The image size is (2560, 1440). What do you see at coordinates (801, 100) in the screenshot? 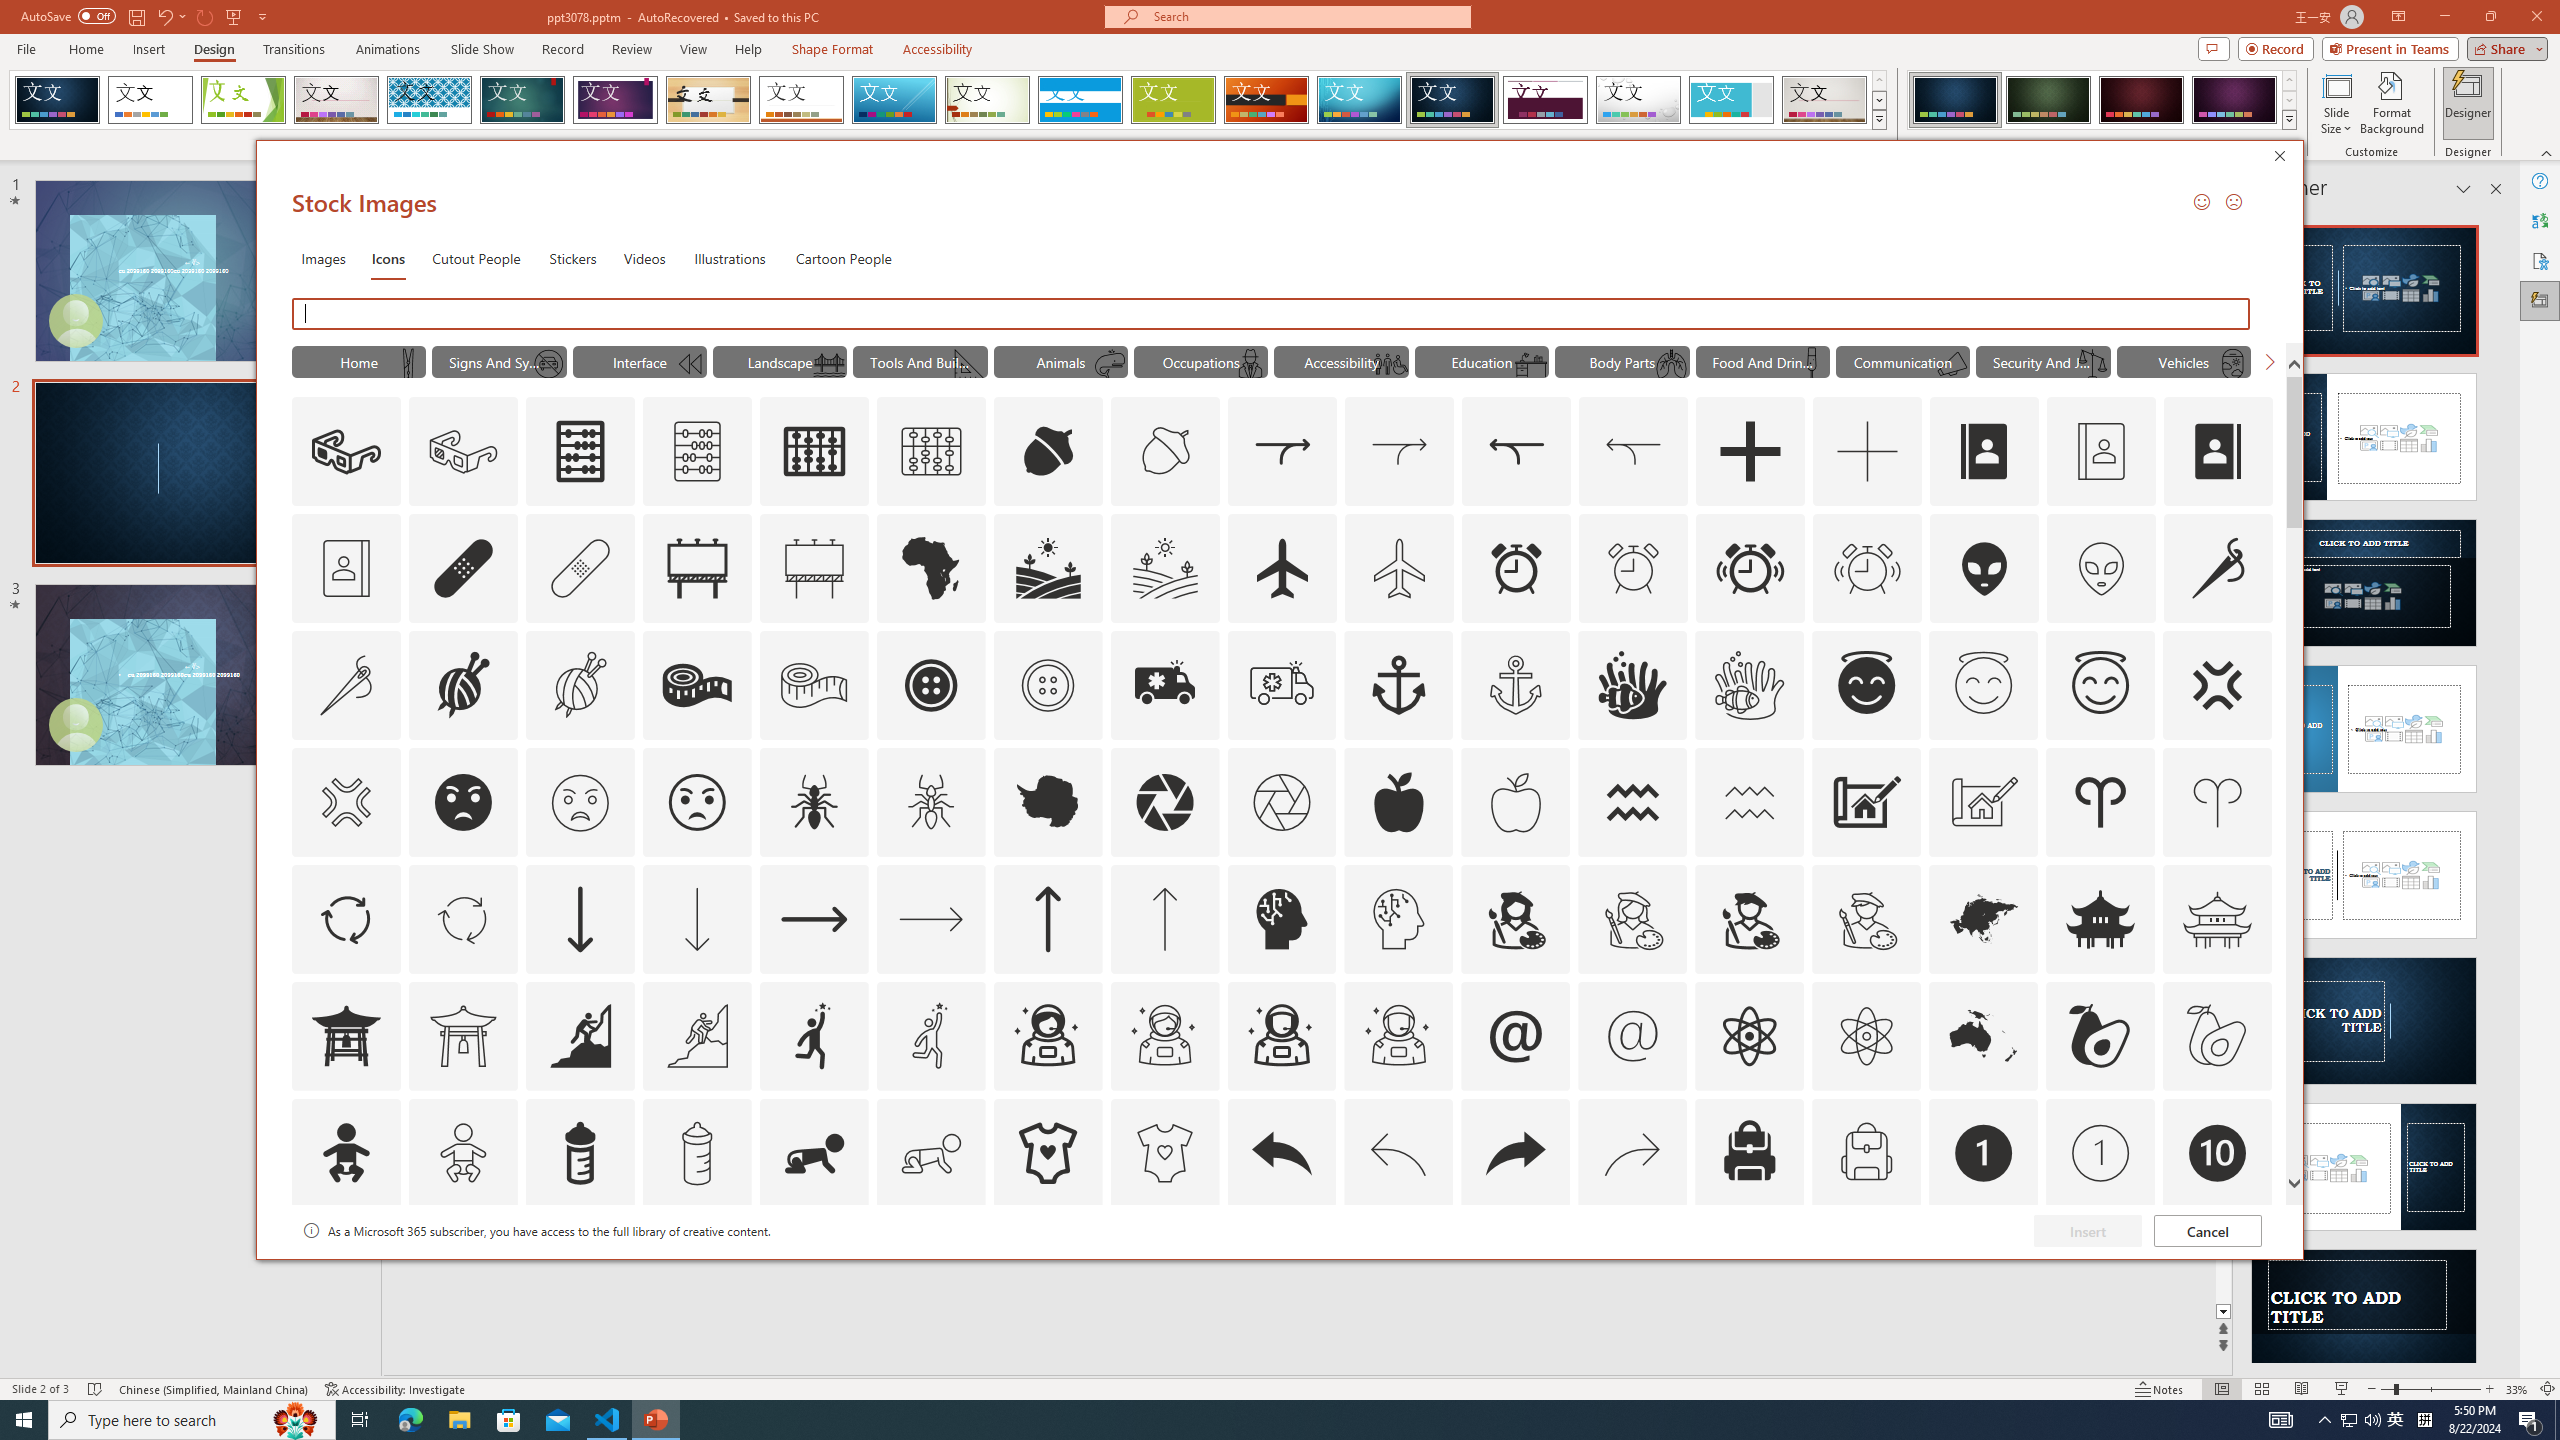
I see `Retrospect` at bounding box center [801, 100].